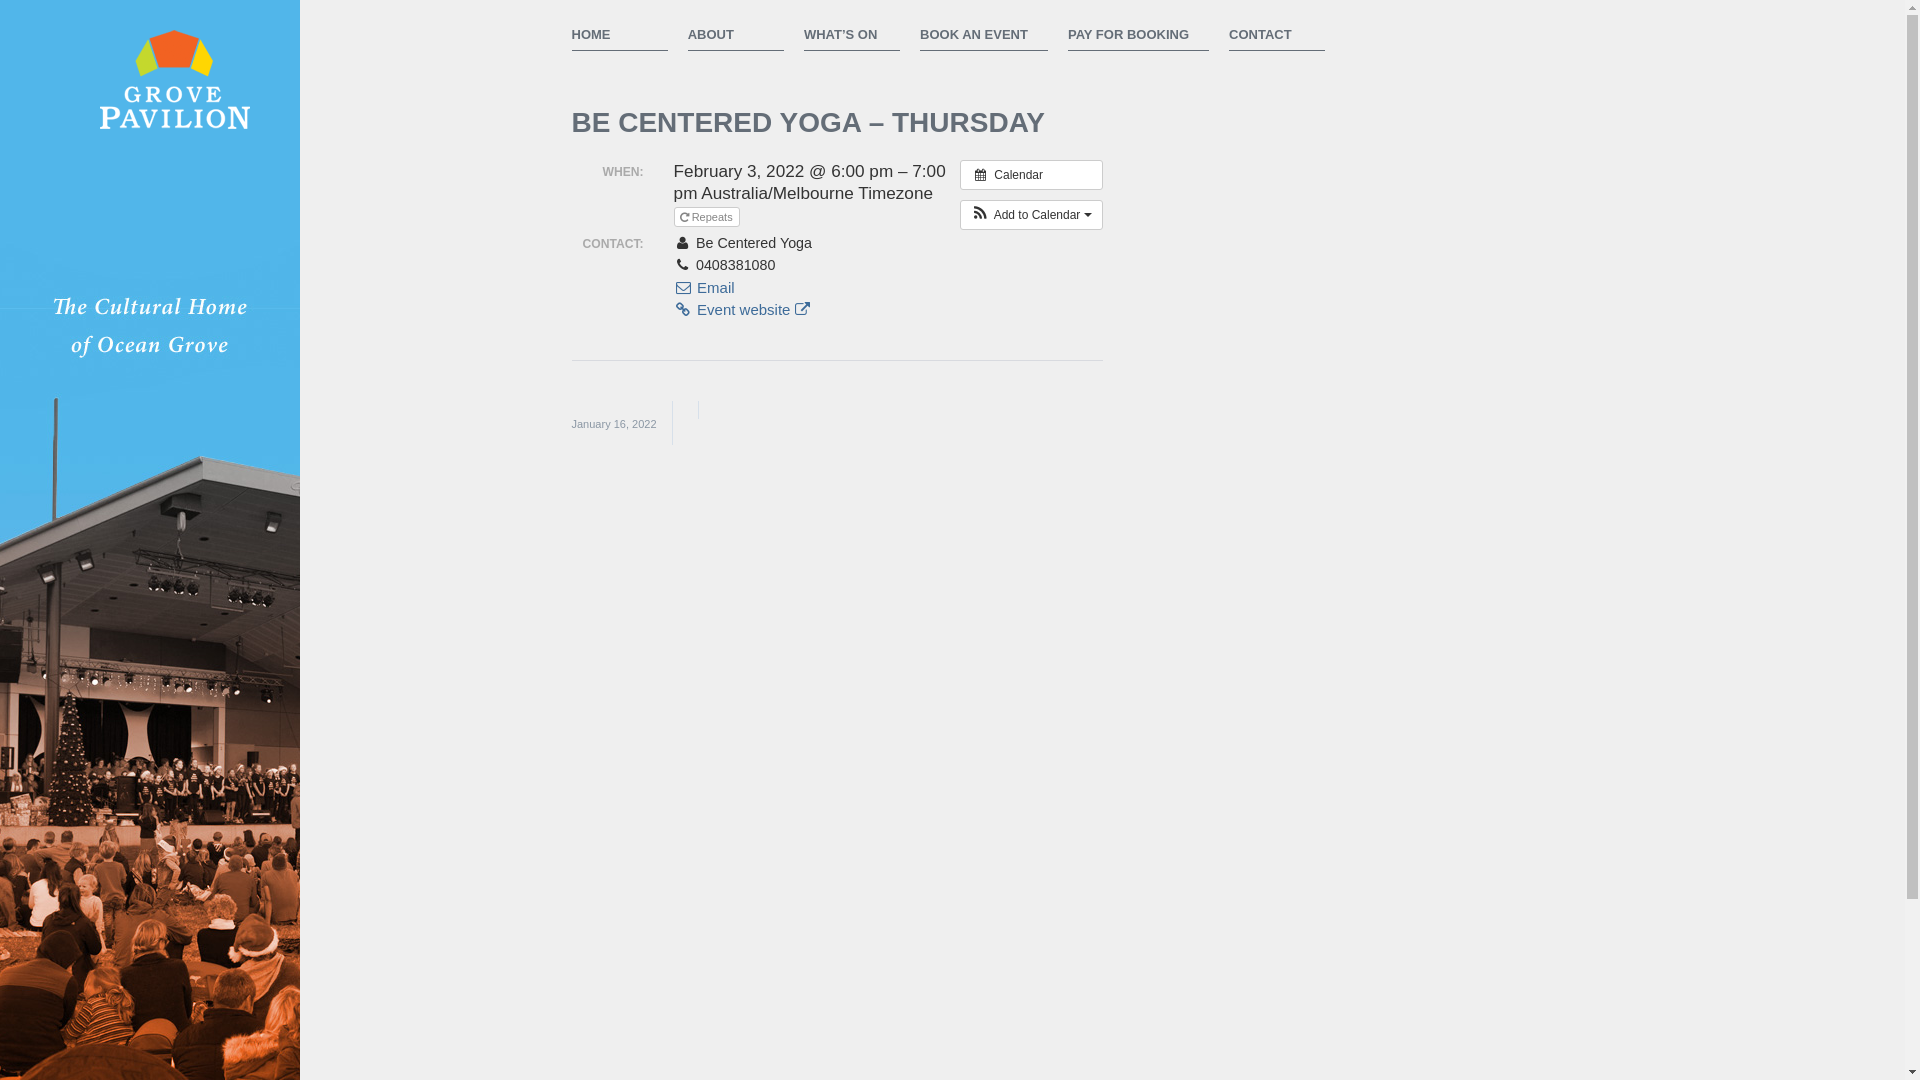 This screenshot has height=1080, width=1920. I want to click on HOME, so click(620, 36).